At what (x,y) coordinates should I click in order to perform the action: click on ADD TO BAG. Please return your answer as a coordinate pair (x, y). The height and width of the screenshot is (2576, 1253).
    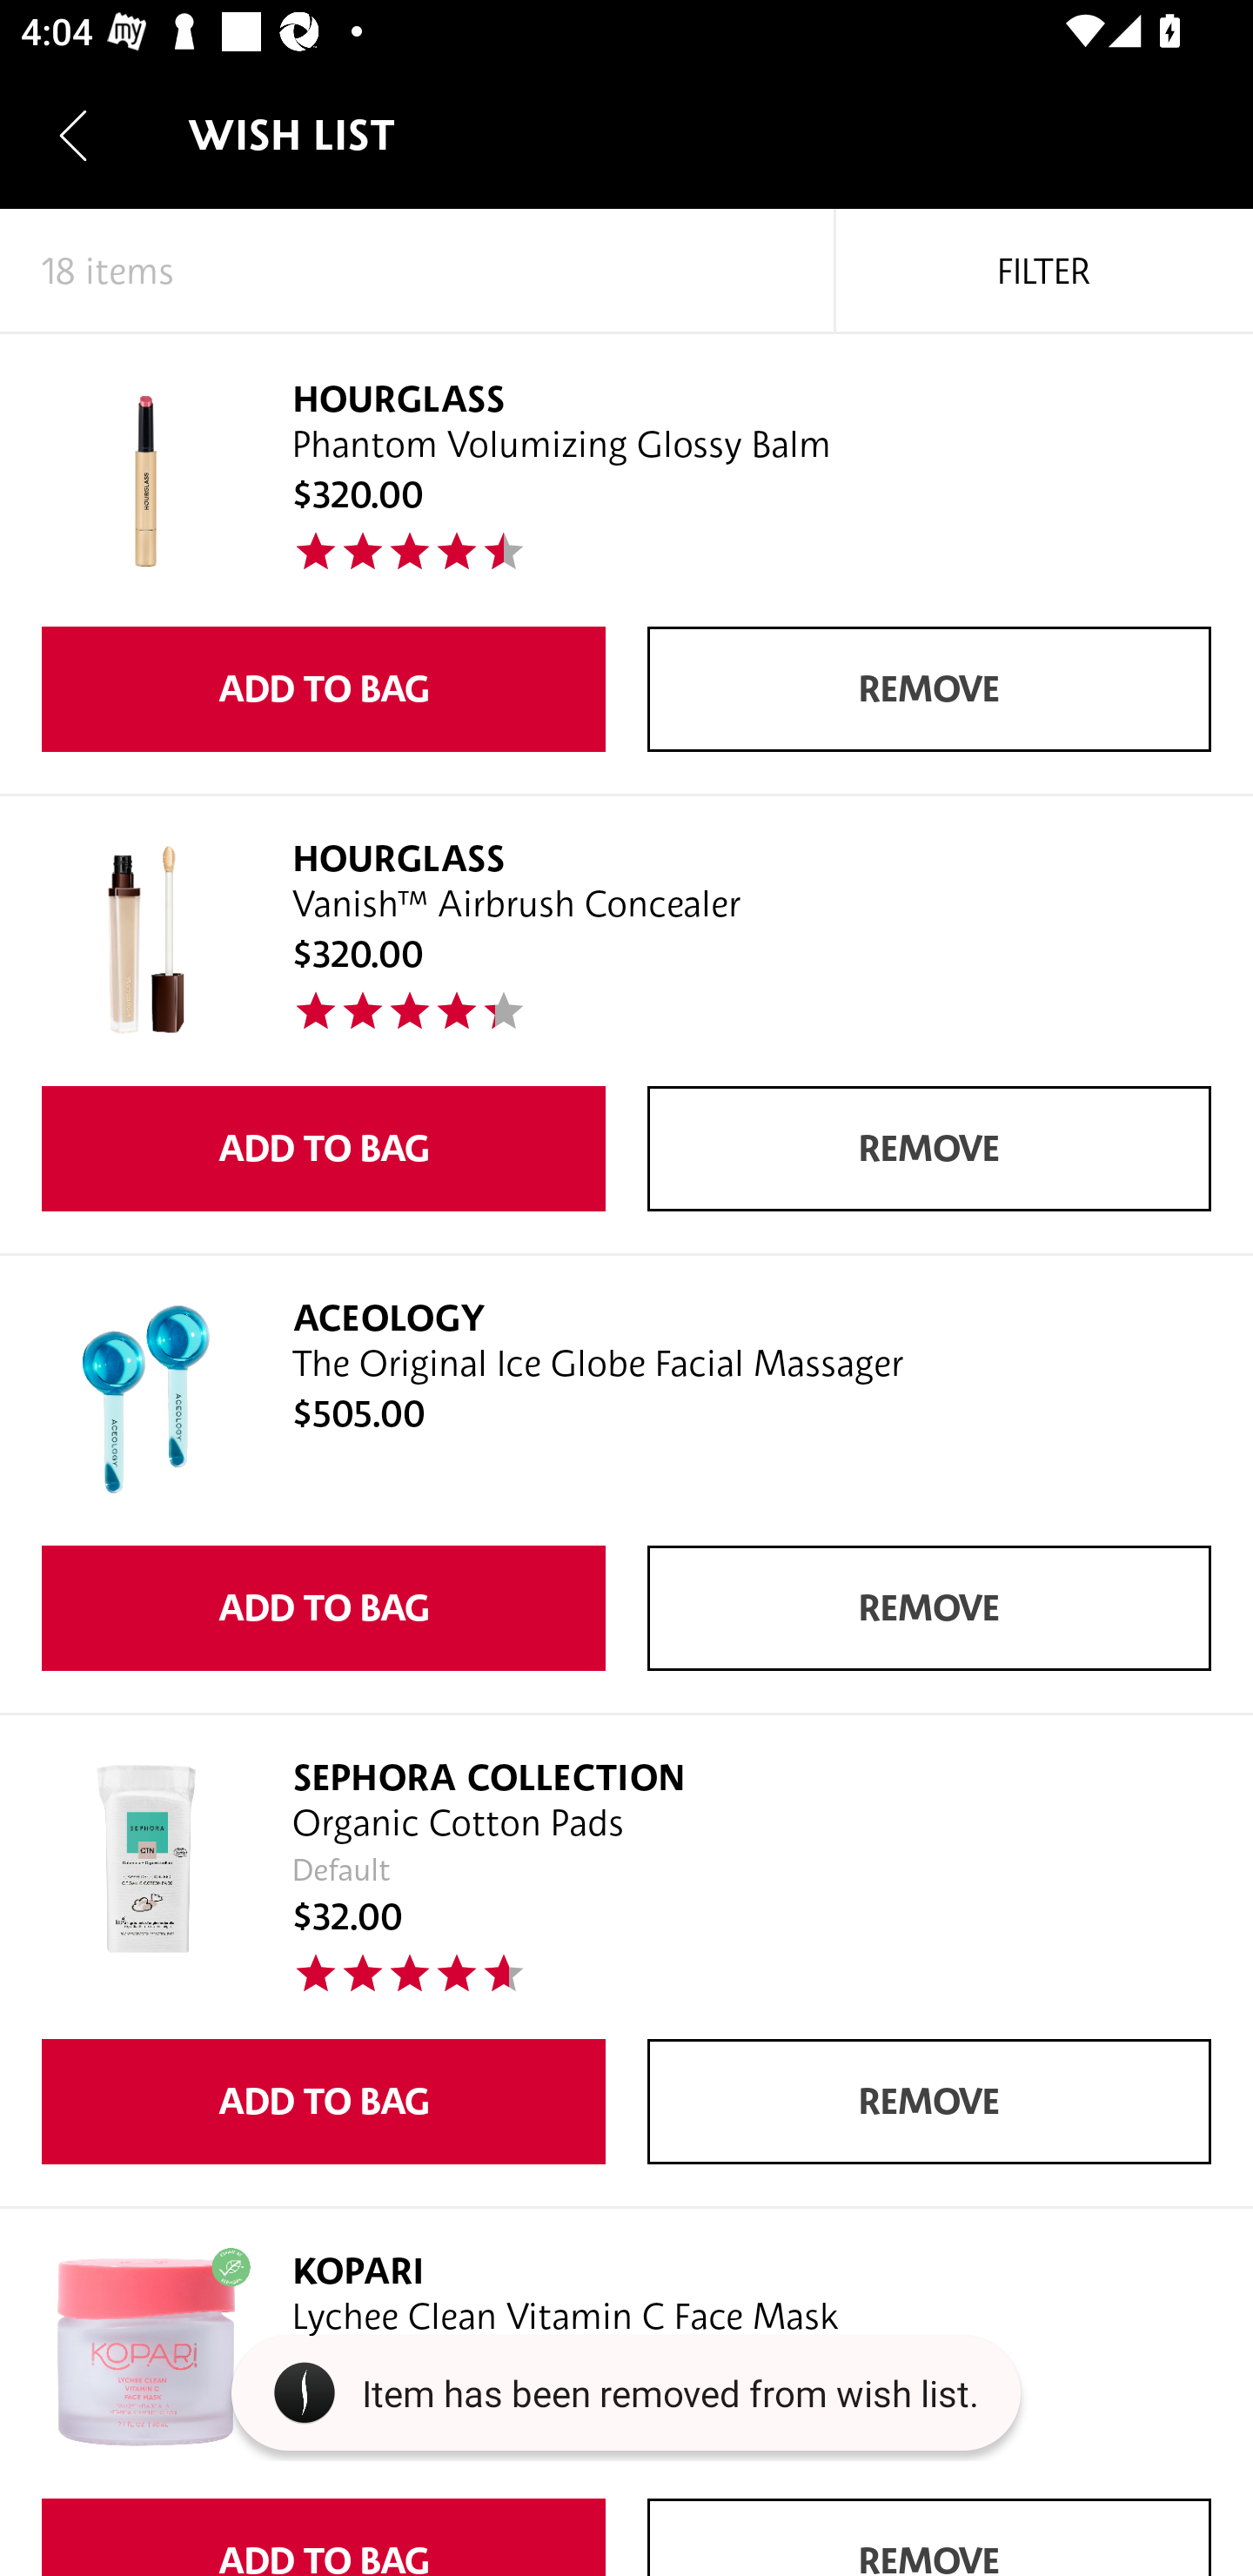
    Looking at the image, I should click on (323, 2102).